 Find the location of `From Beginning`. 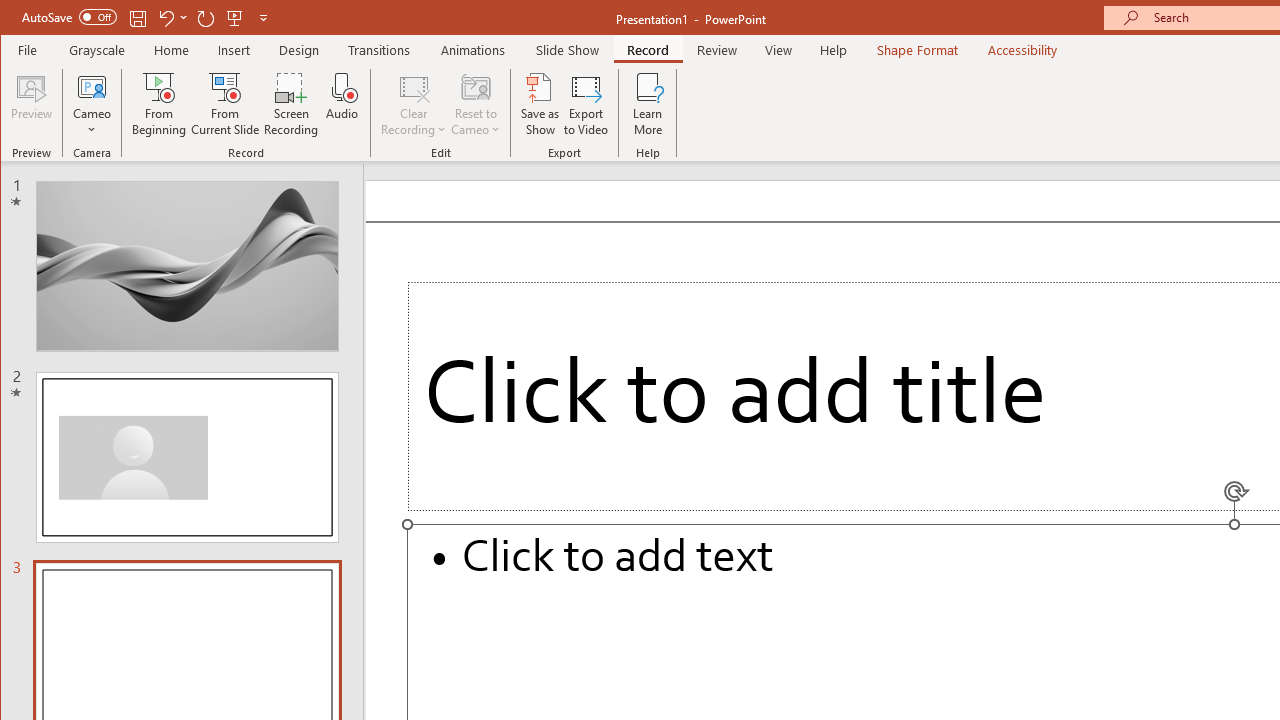

From Beginning is located at coordinates (235, 18).